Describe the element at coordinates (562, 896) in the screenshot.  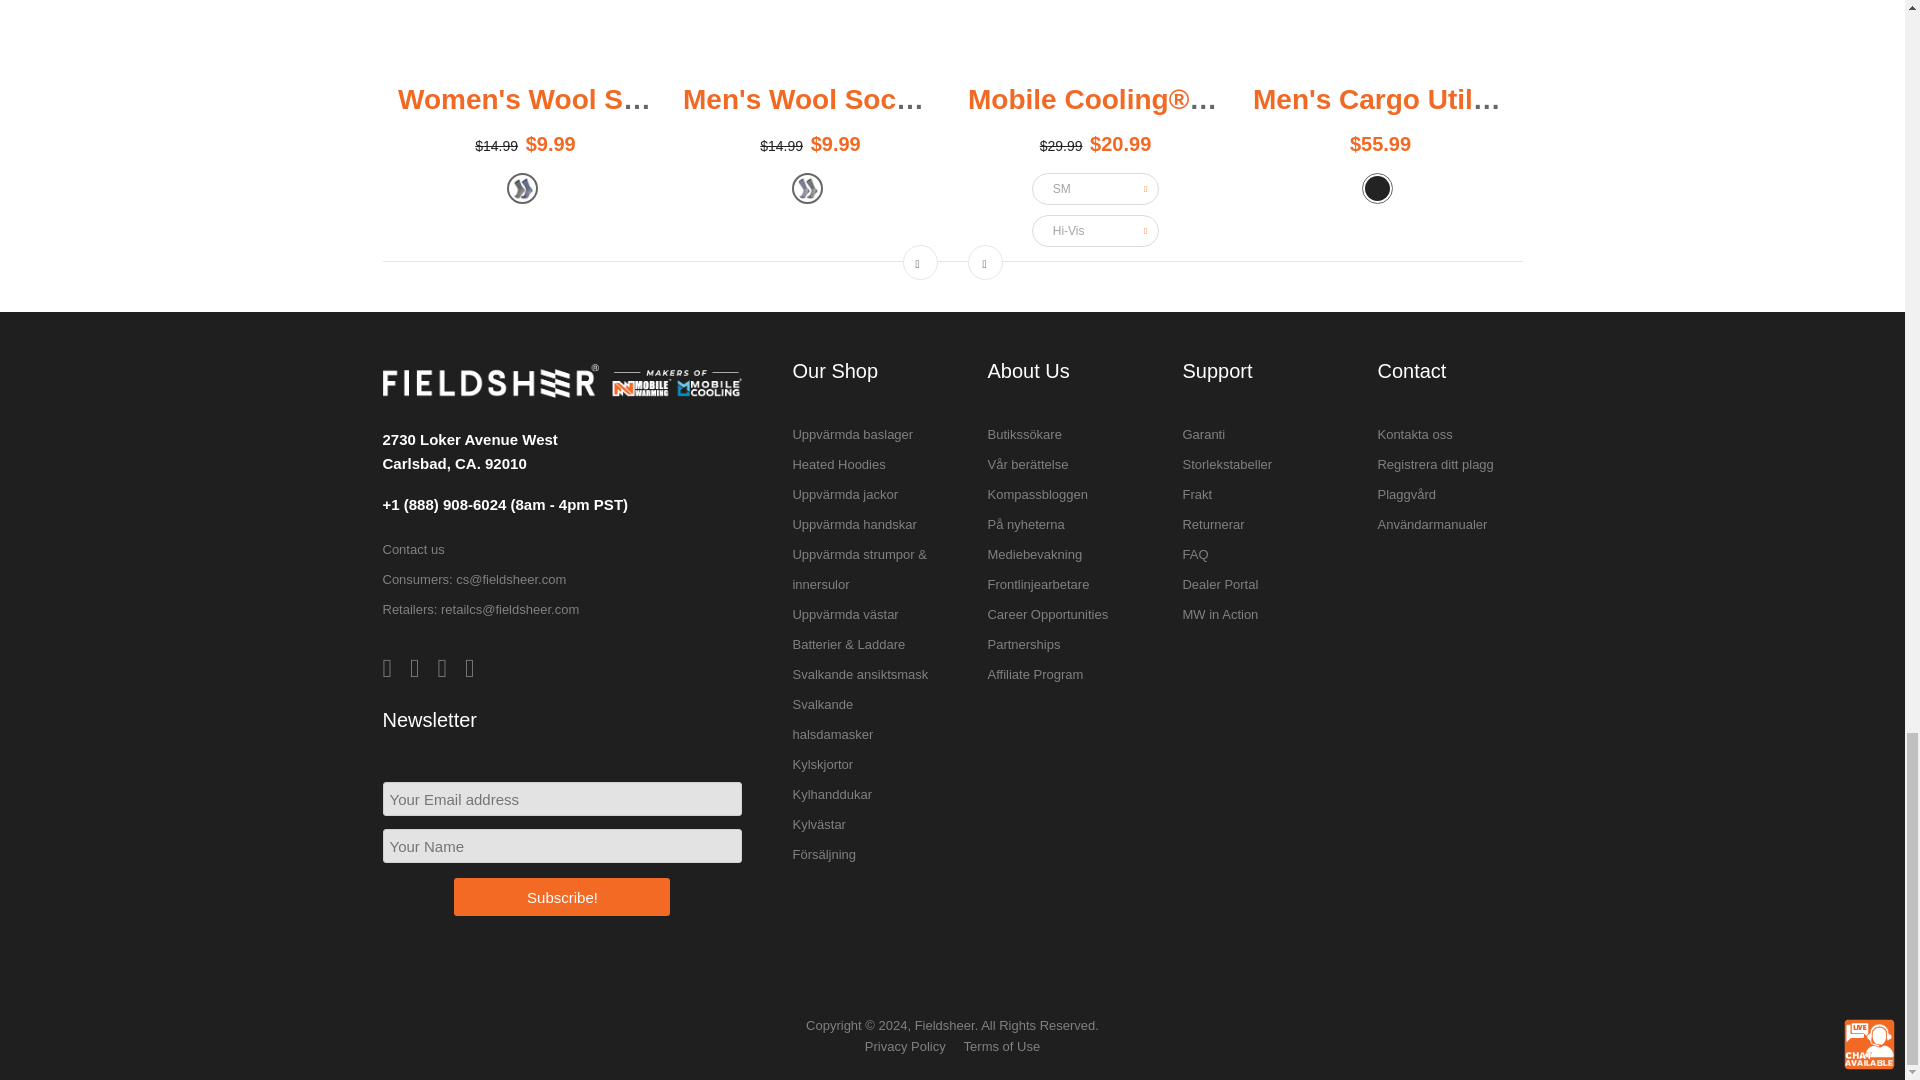
I see `Subscribe!` at that location.